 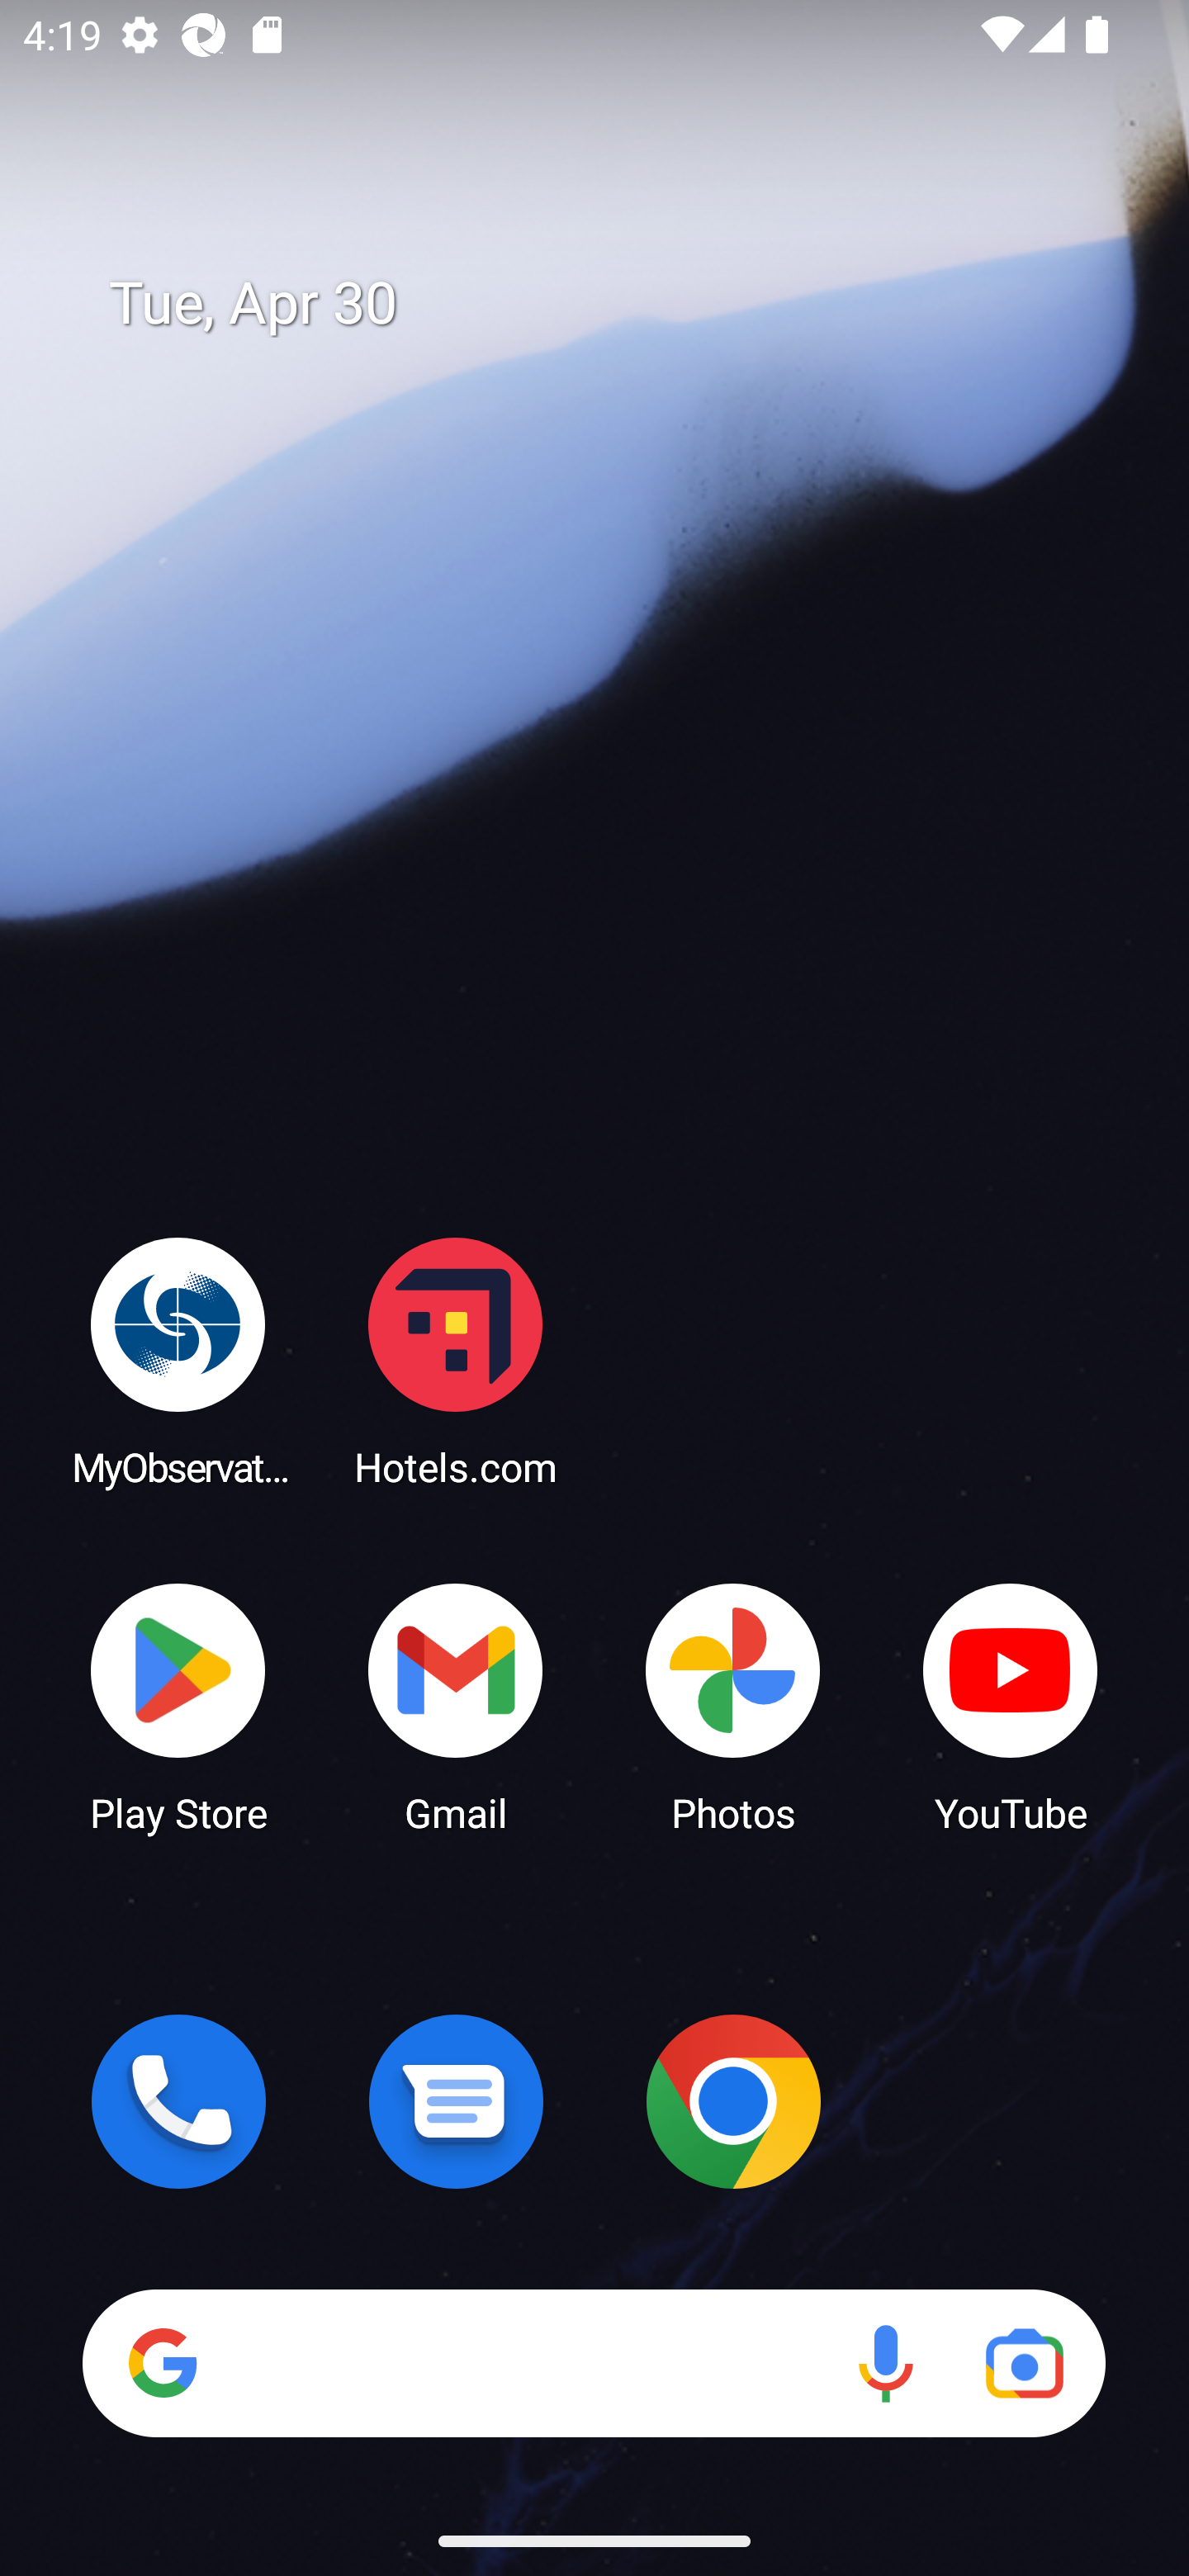 I want to click on Hotels.com, so click(x=456, y=1361).